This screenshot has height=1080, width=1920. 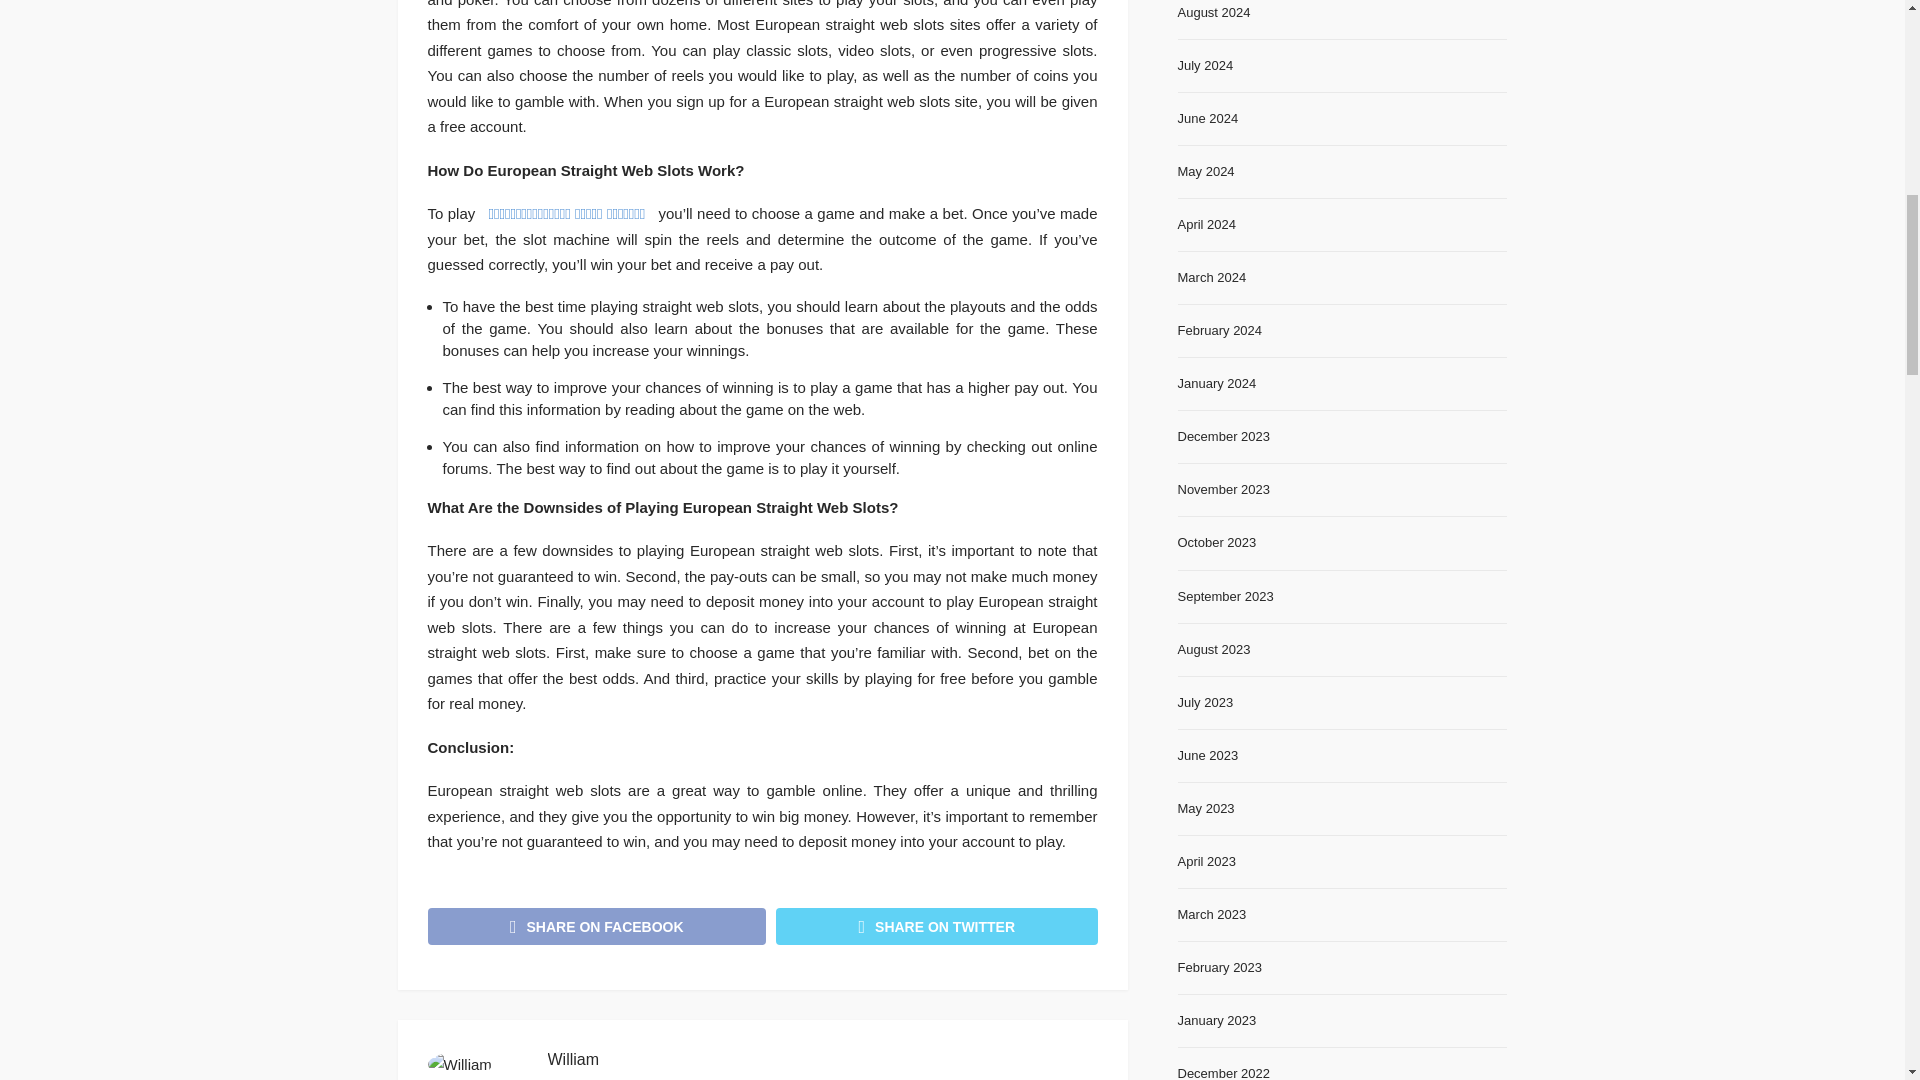 I want to click on SHARE ON TWITTER, so click(x=936, y=926).